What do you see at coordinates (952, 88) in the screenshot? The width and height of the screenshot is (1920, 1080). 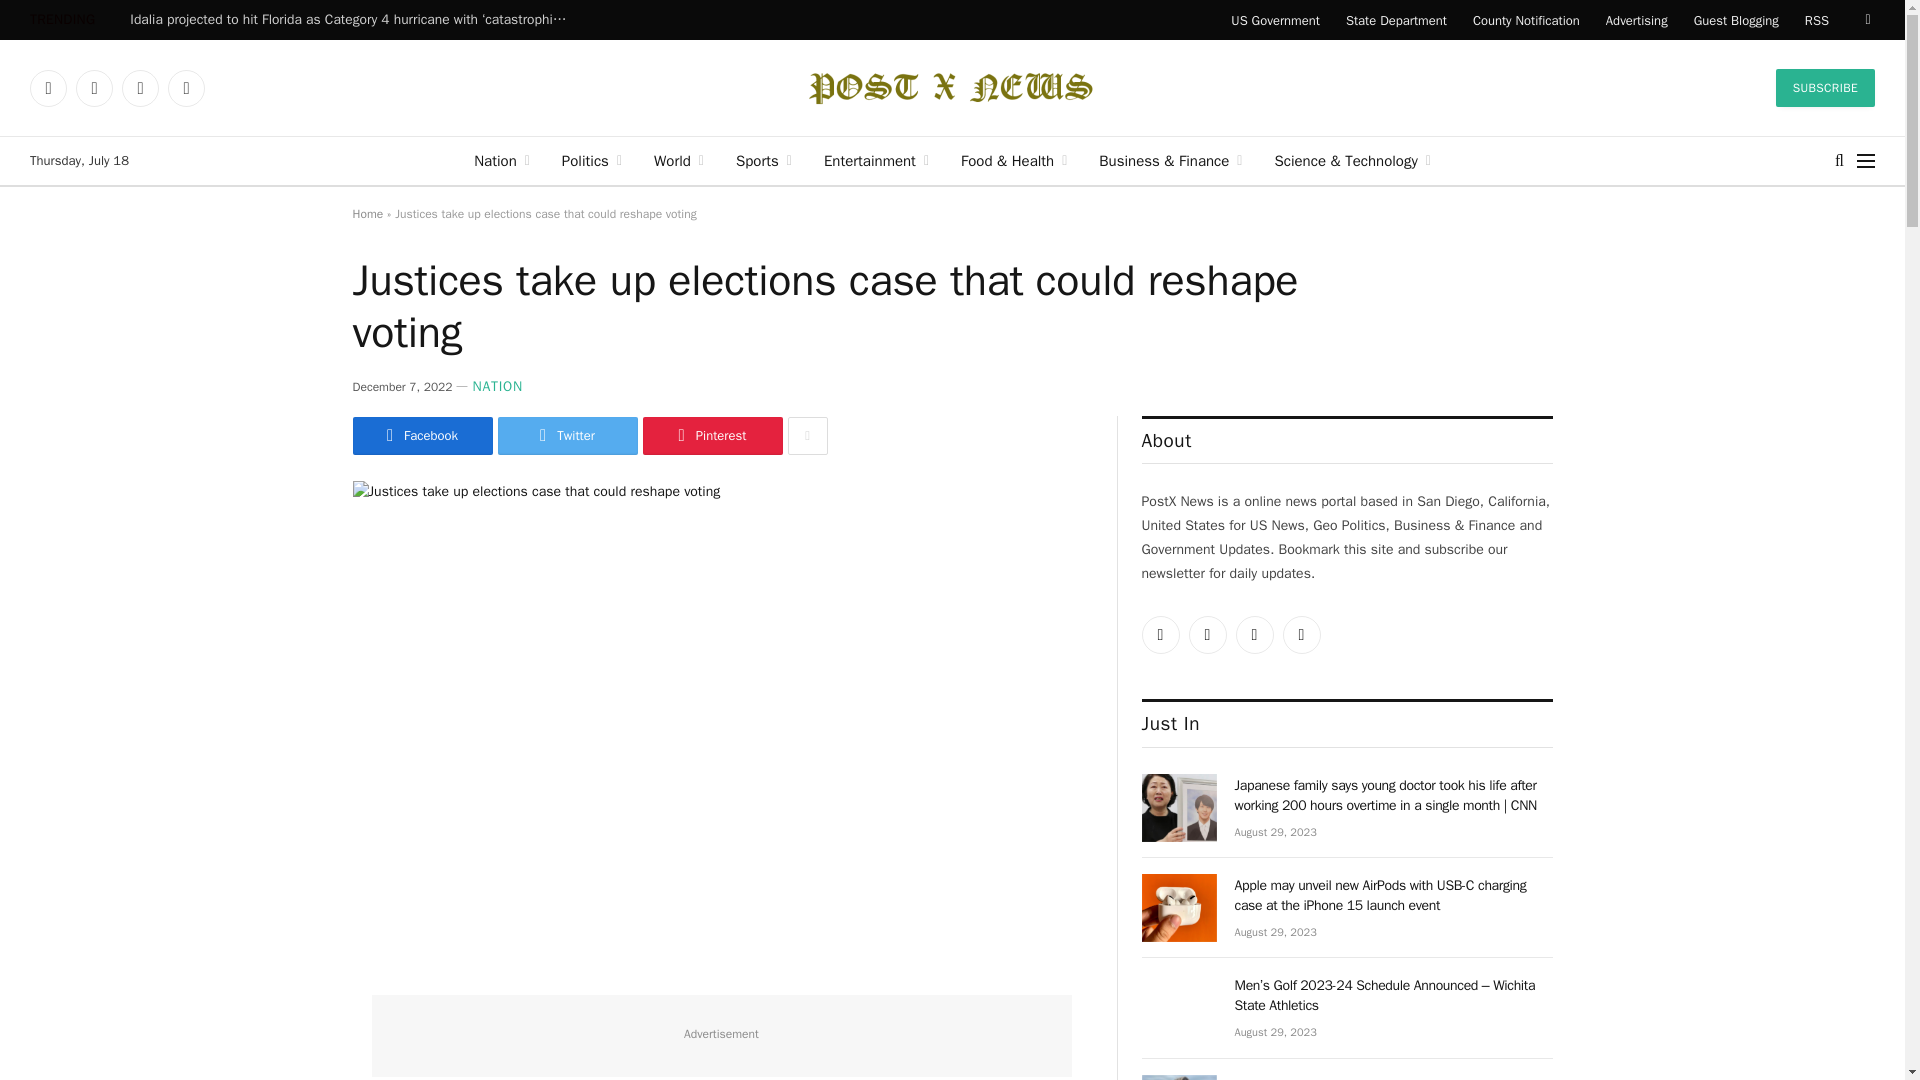 I see `PostX News` at bounding box center [952, 88].